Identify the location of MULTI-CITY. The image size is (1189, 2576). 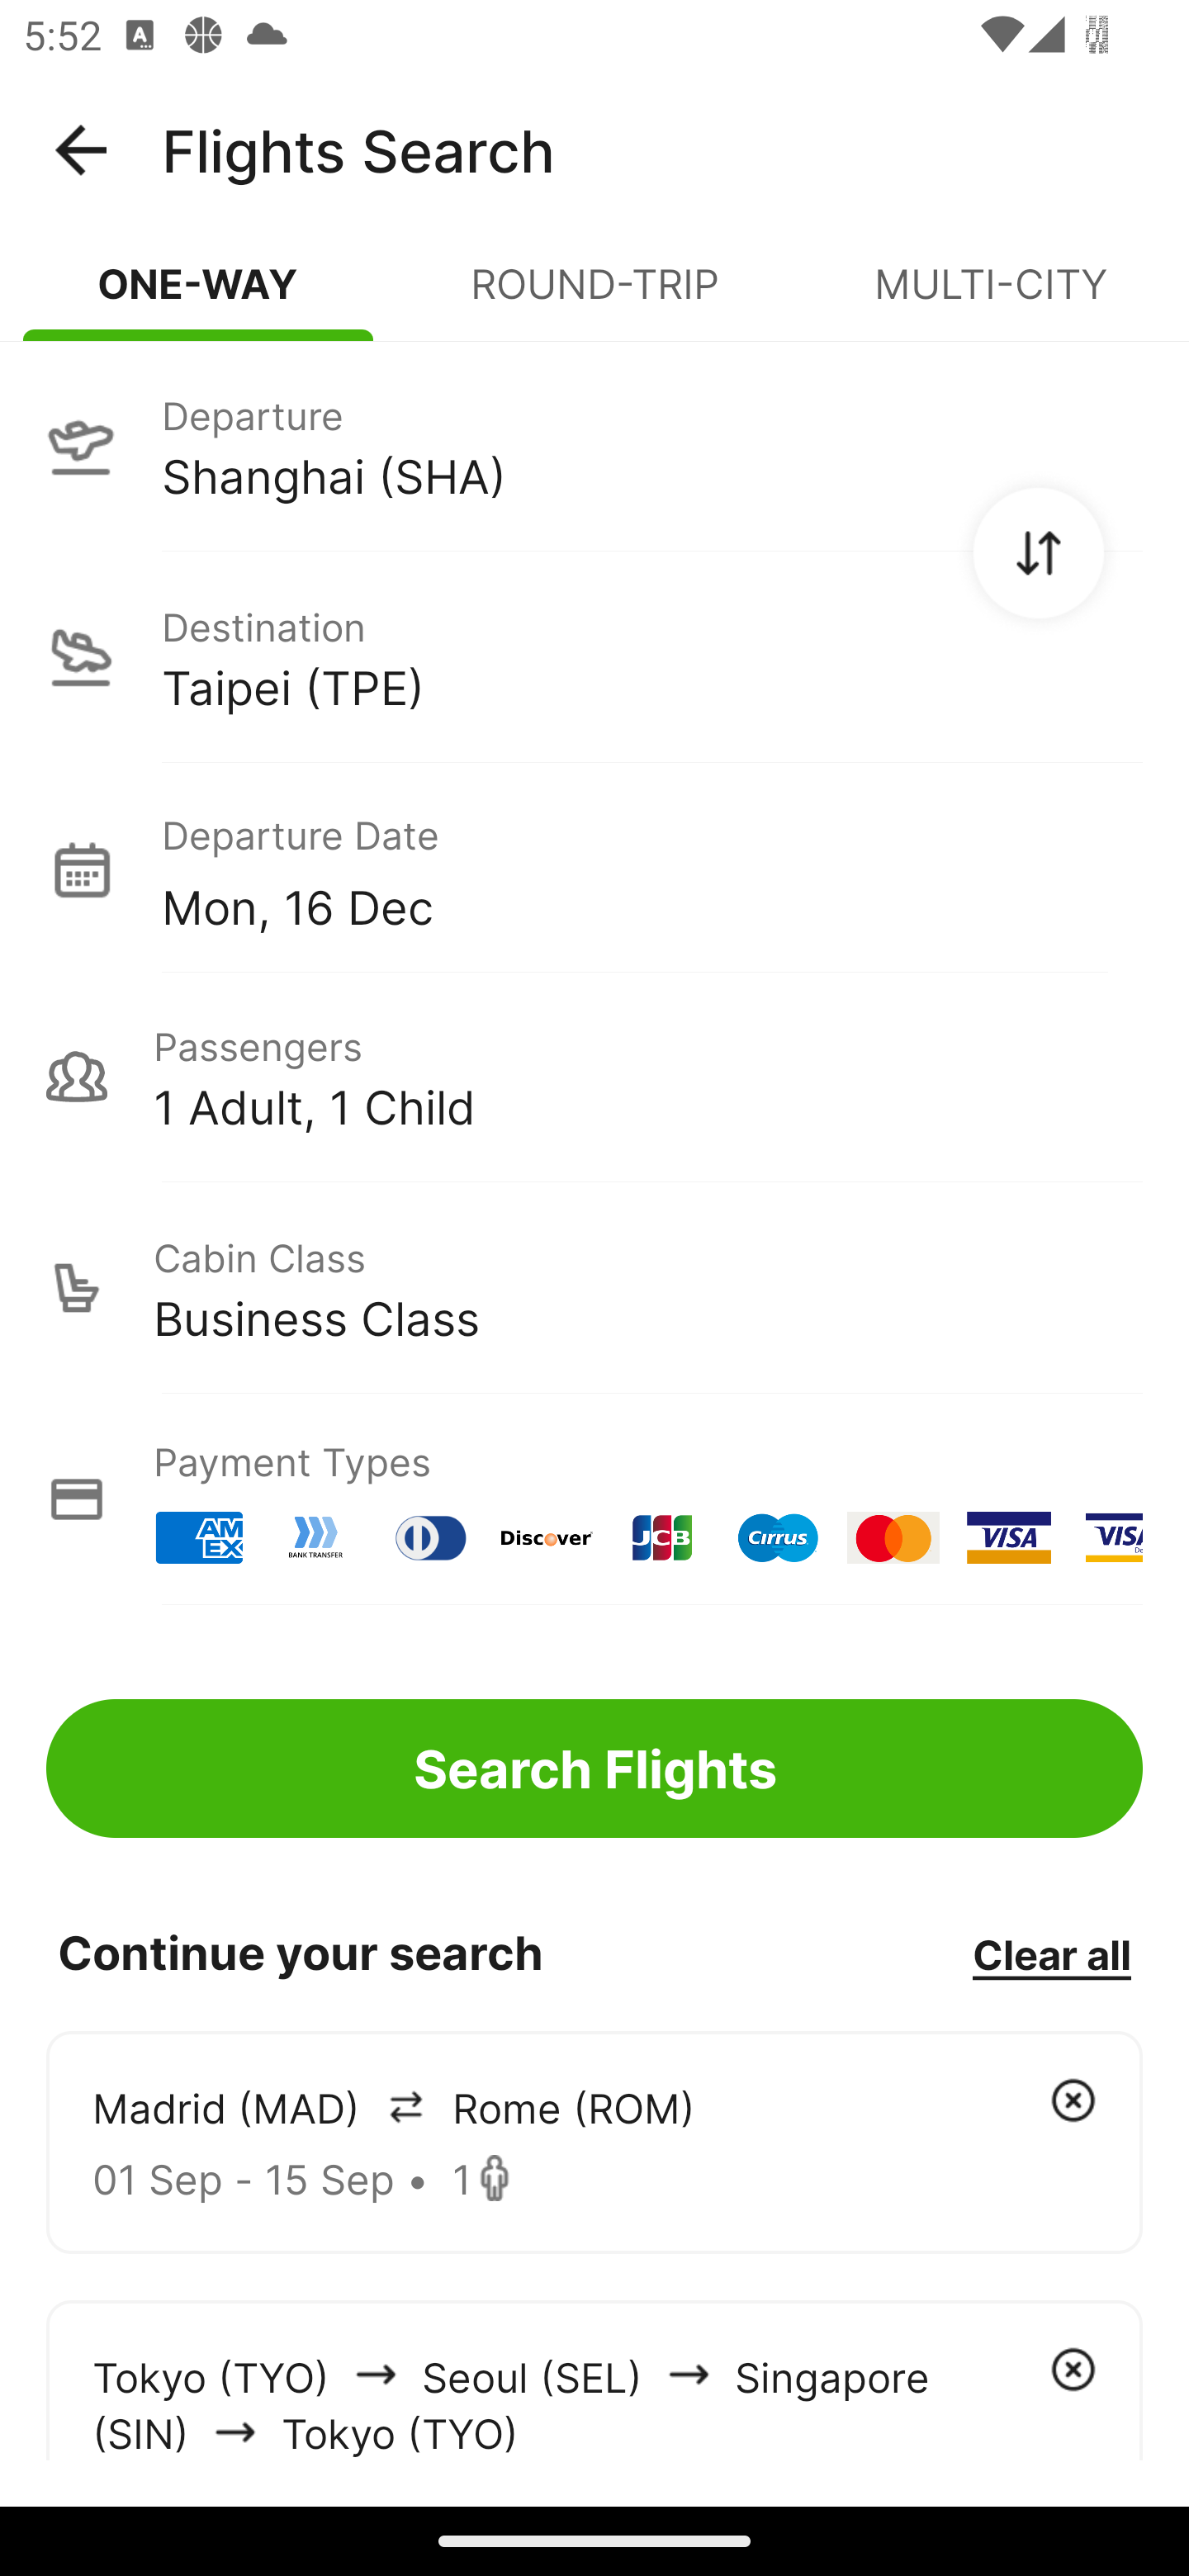
(991, 297).